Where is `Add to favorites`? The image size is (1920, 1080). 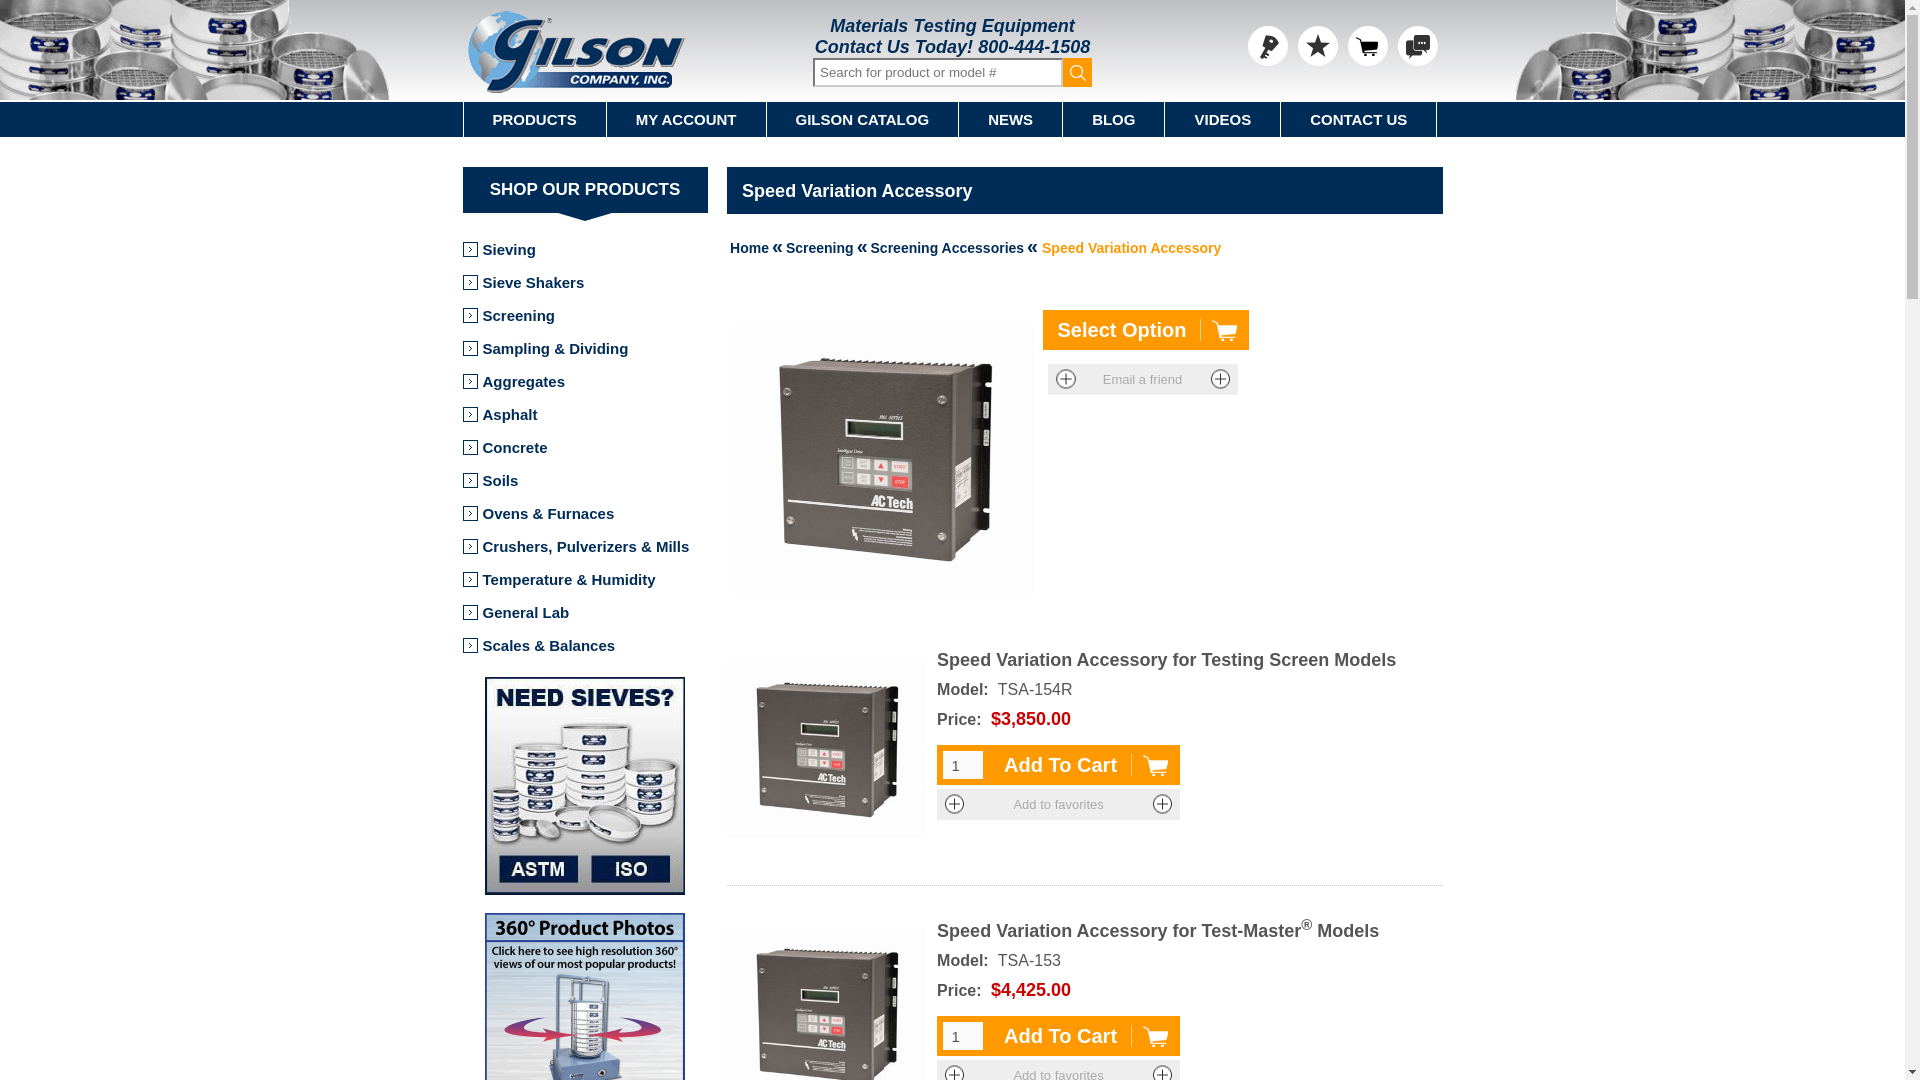
Add to favorites is located at coordinates (1058, 804).